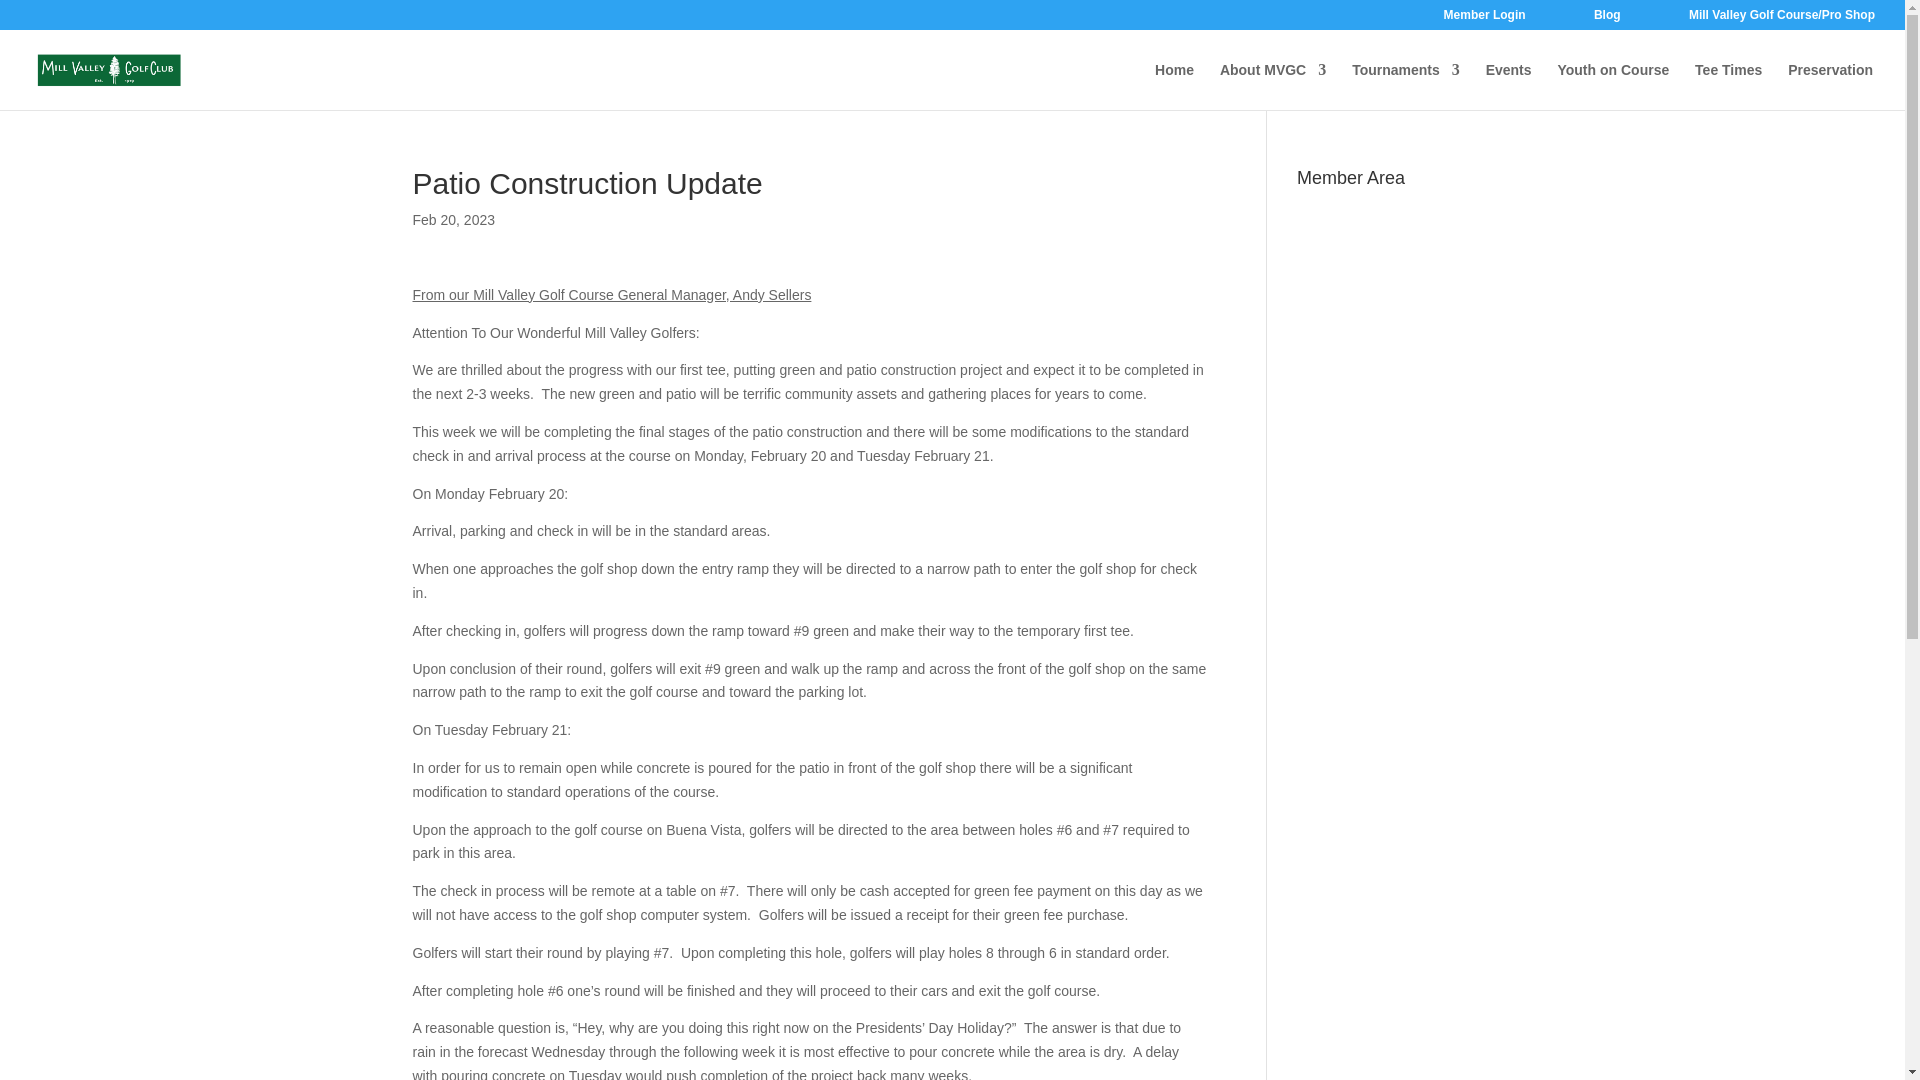 This screenshot has height=1080, width=1920. Describe the element at coordinates (1830, 86) in the screenshot. I see `Preservation` at that location.